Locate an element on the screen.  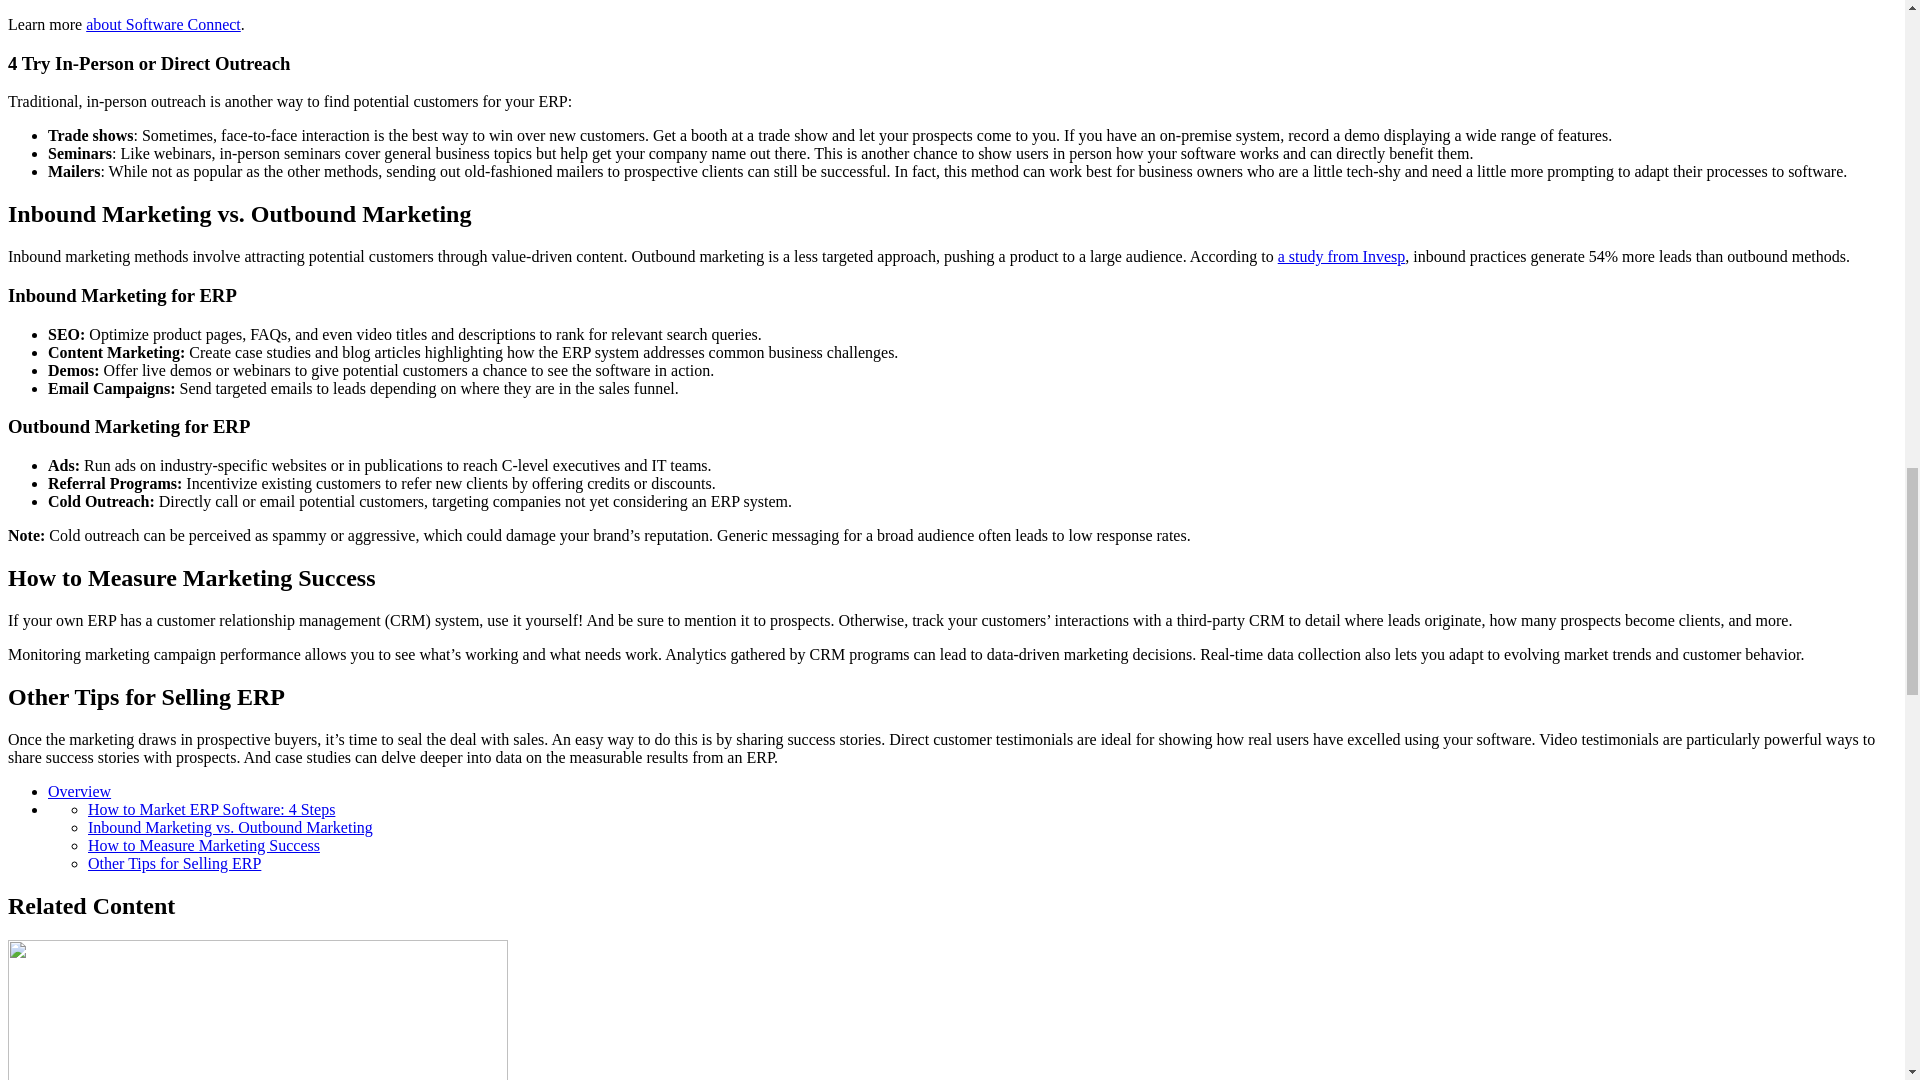
a study from Invesp is located at coordinates (1342, 256).